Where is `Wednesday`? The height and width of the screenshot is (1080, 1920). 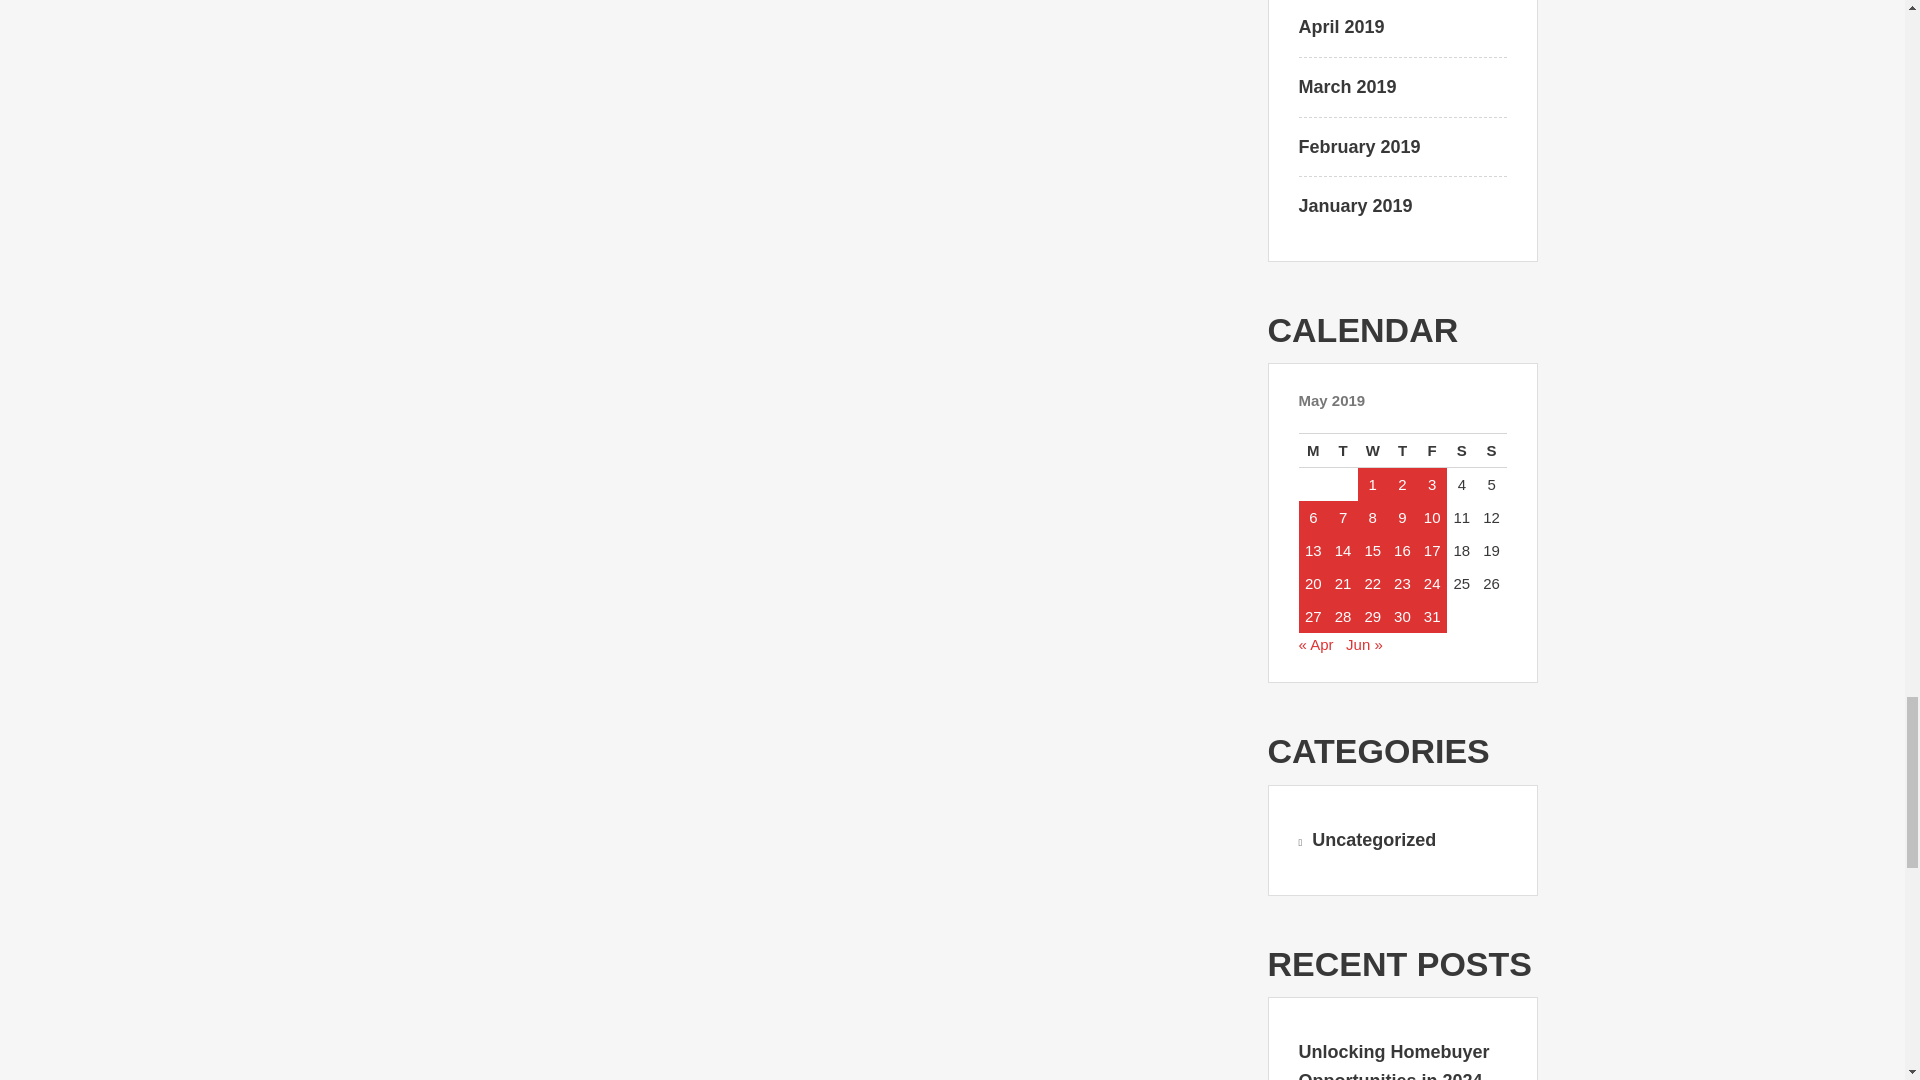
Wednesday is located at coordinates (1372, 450).